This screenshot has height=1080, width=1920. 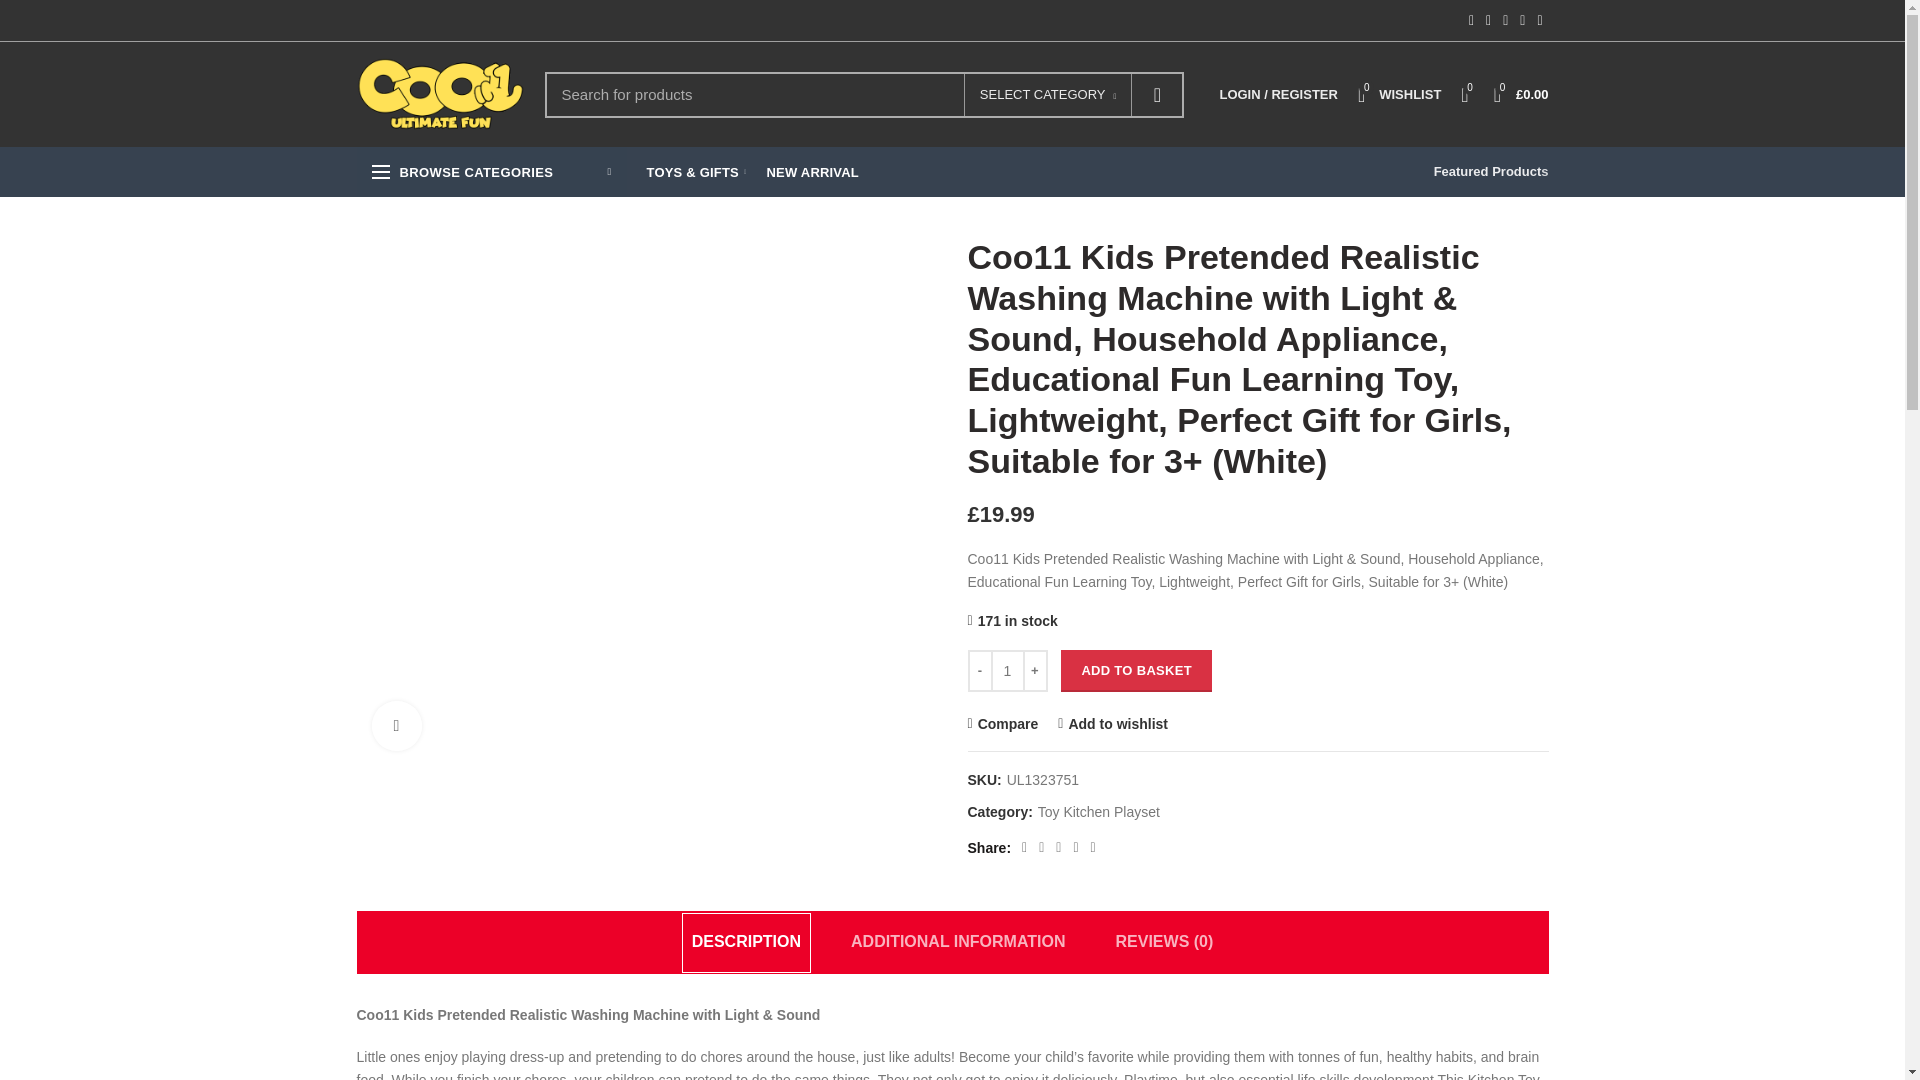 What do you see at coordinates (1399, 94) in the screenshot?
I see `My account` at bounding box center [1399, 94].